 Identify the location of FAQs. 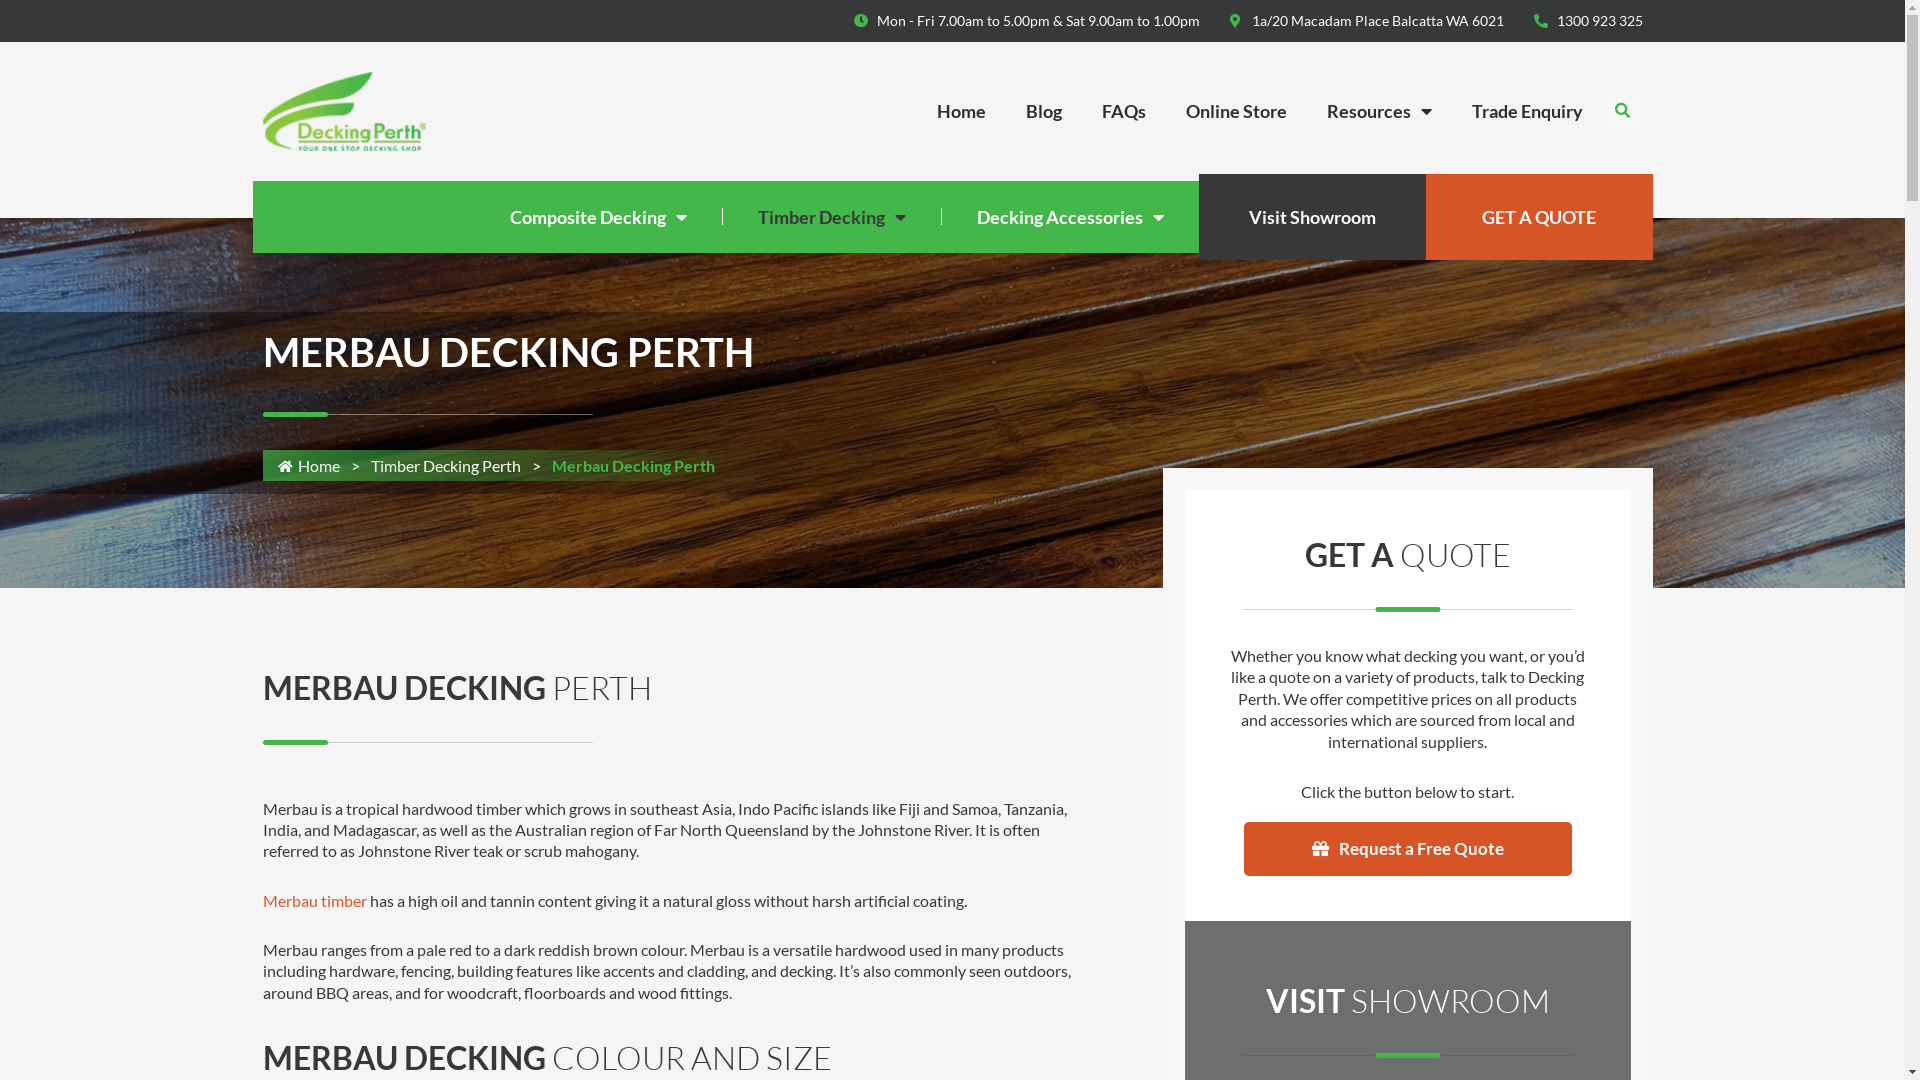
(1124, 111).